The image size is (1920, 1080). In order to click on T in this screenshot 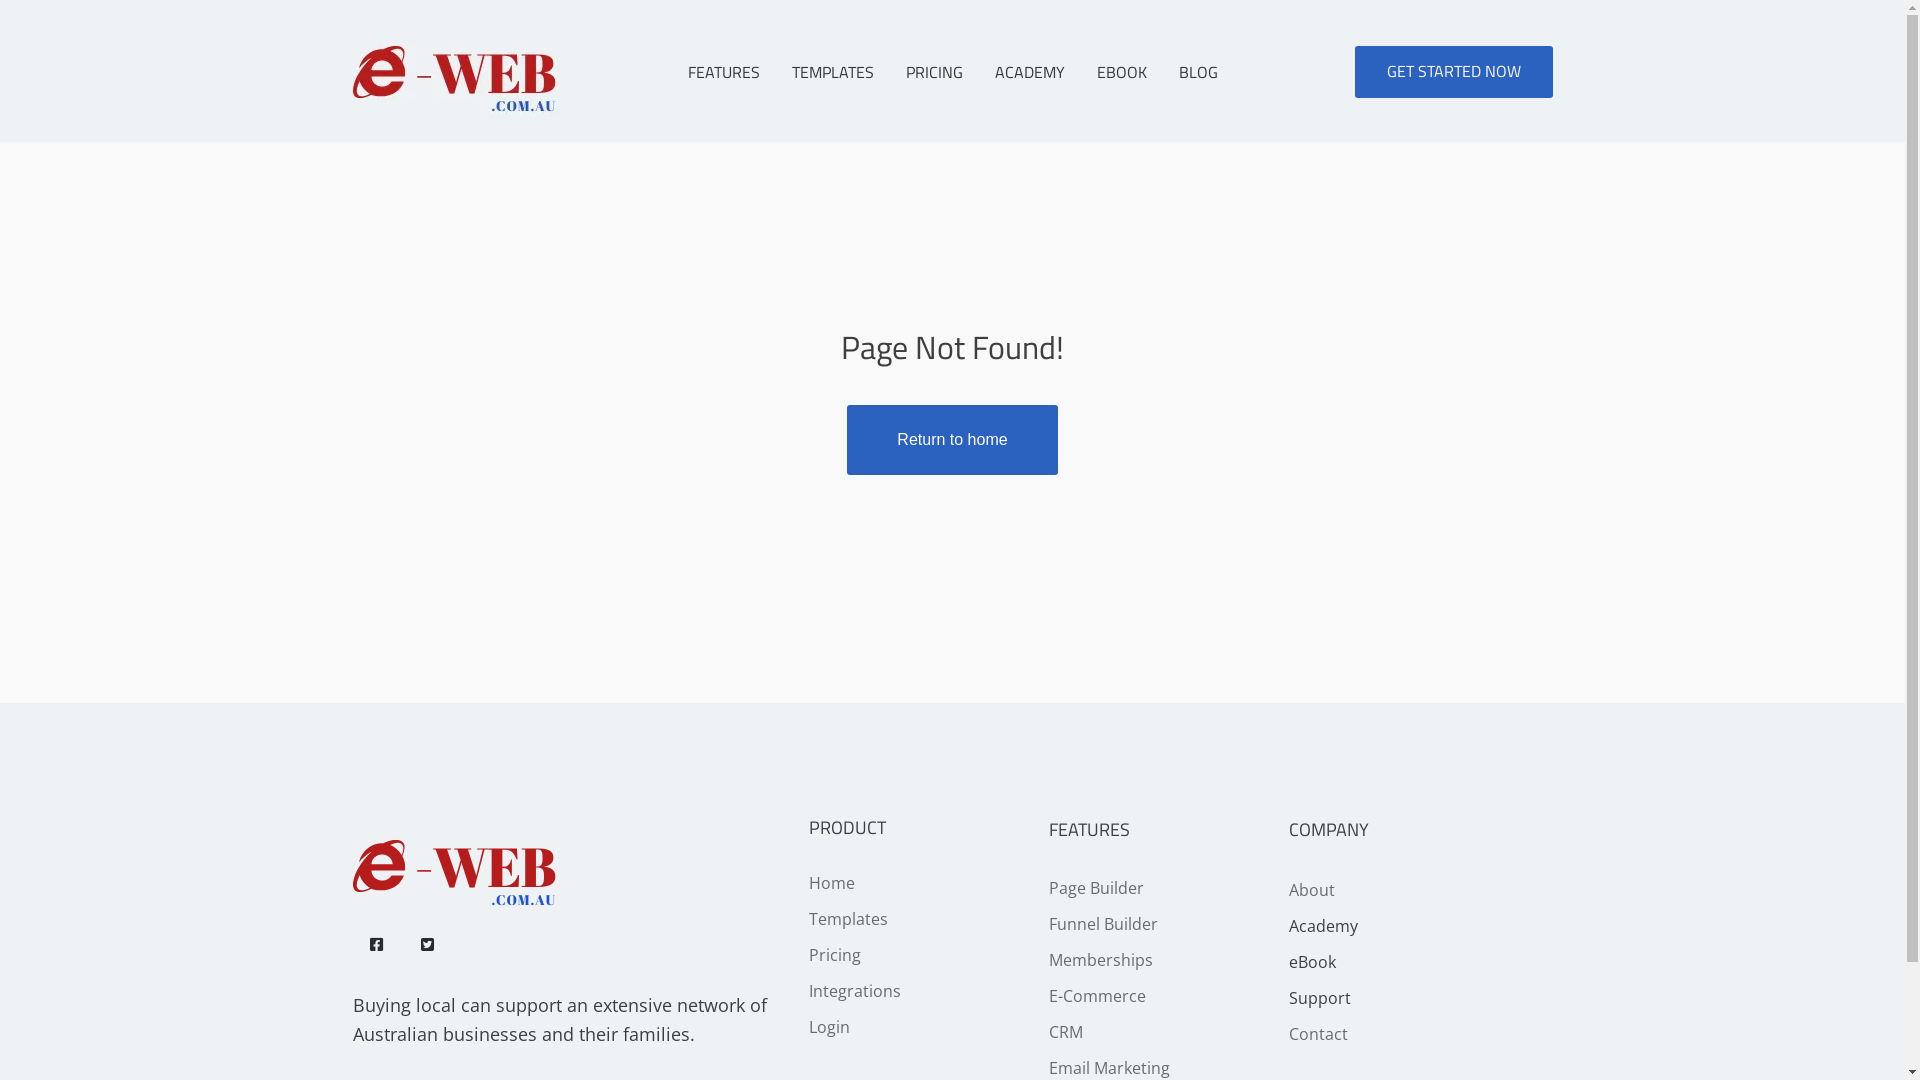, I will do `click(812, 919)`.